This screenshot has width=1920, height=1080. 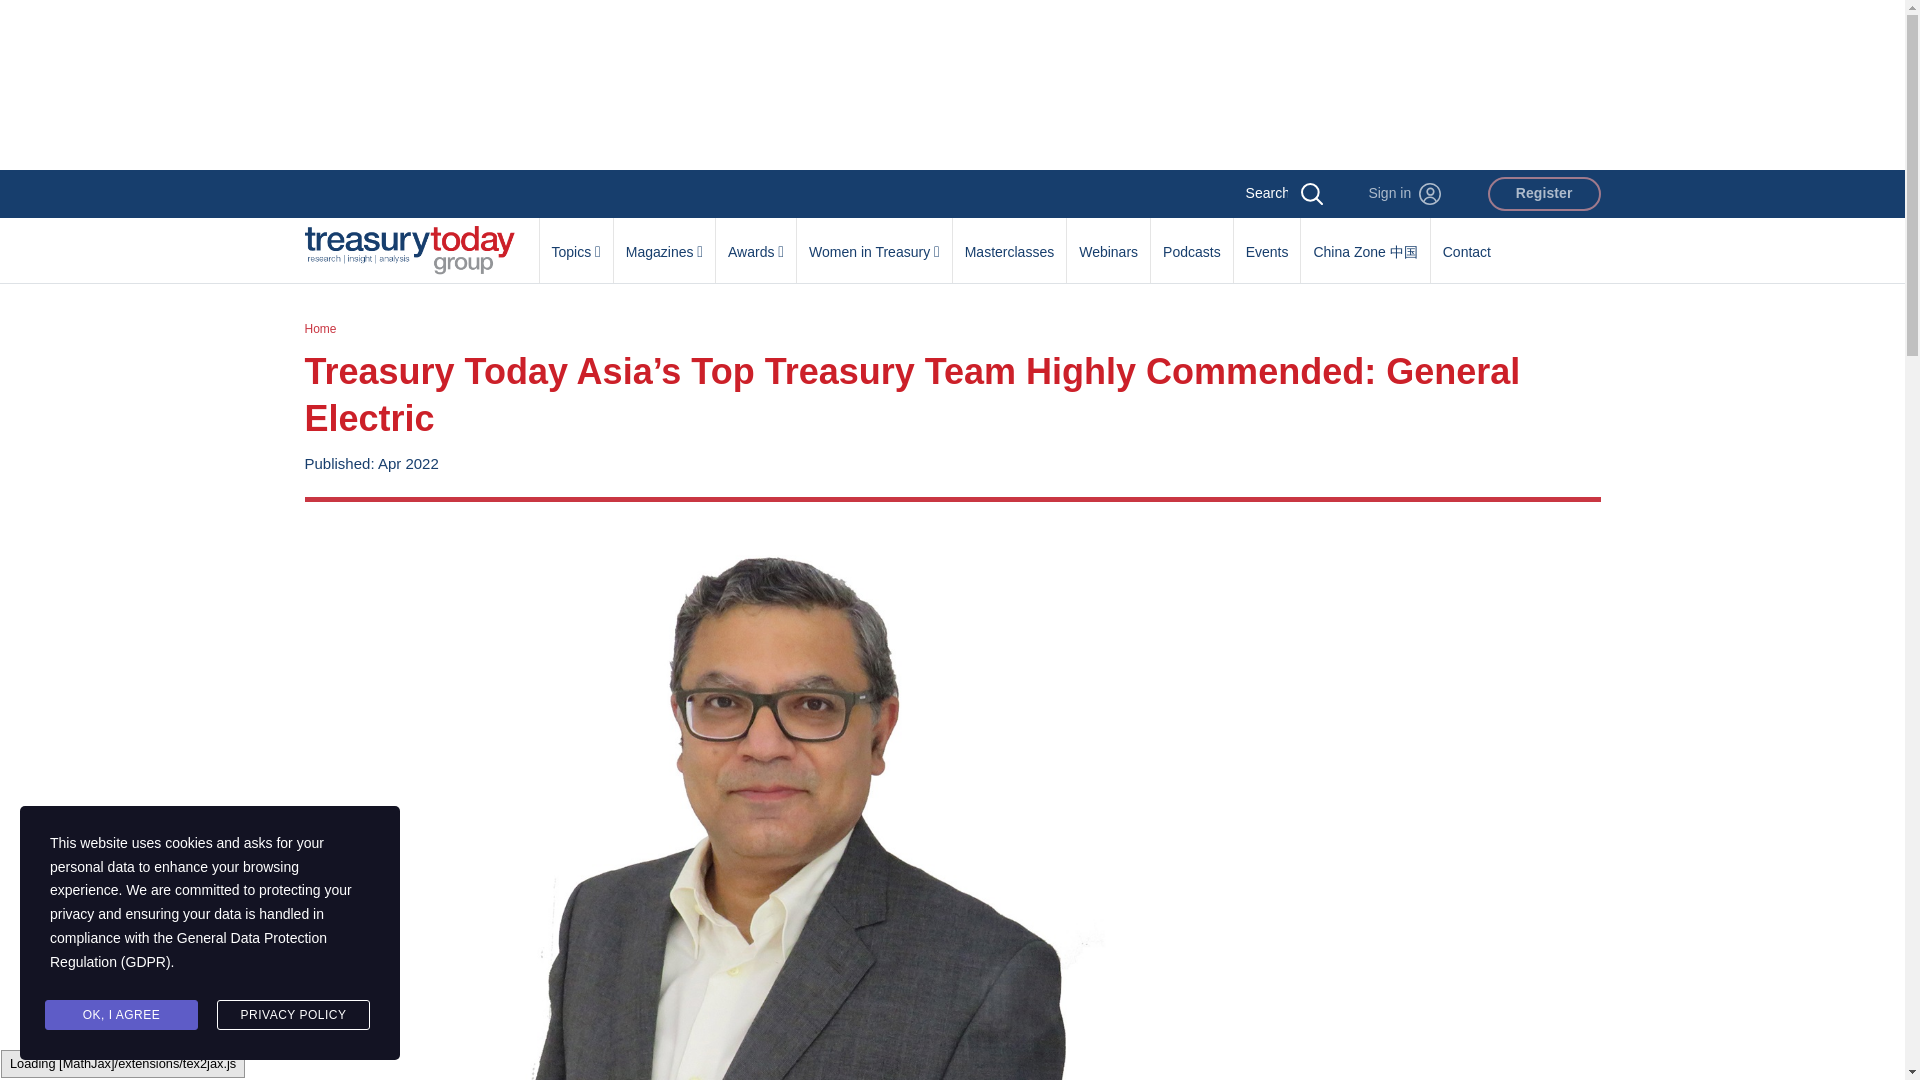 What do you see at coordinates (1404, 194) in the screenshot?
I see `Sign in` at bounding box center [1404, 194].